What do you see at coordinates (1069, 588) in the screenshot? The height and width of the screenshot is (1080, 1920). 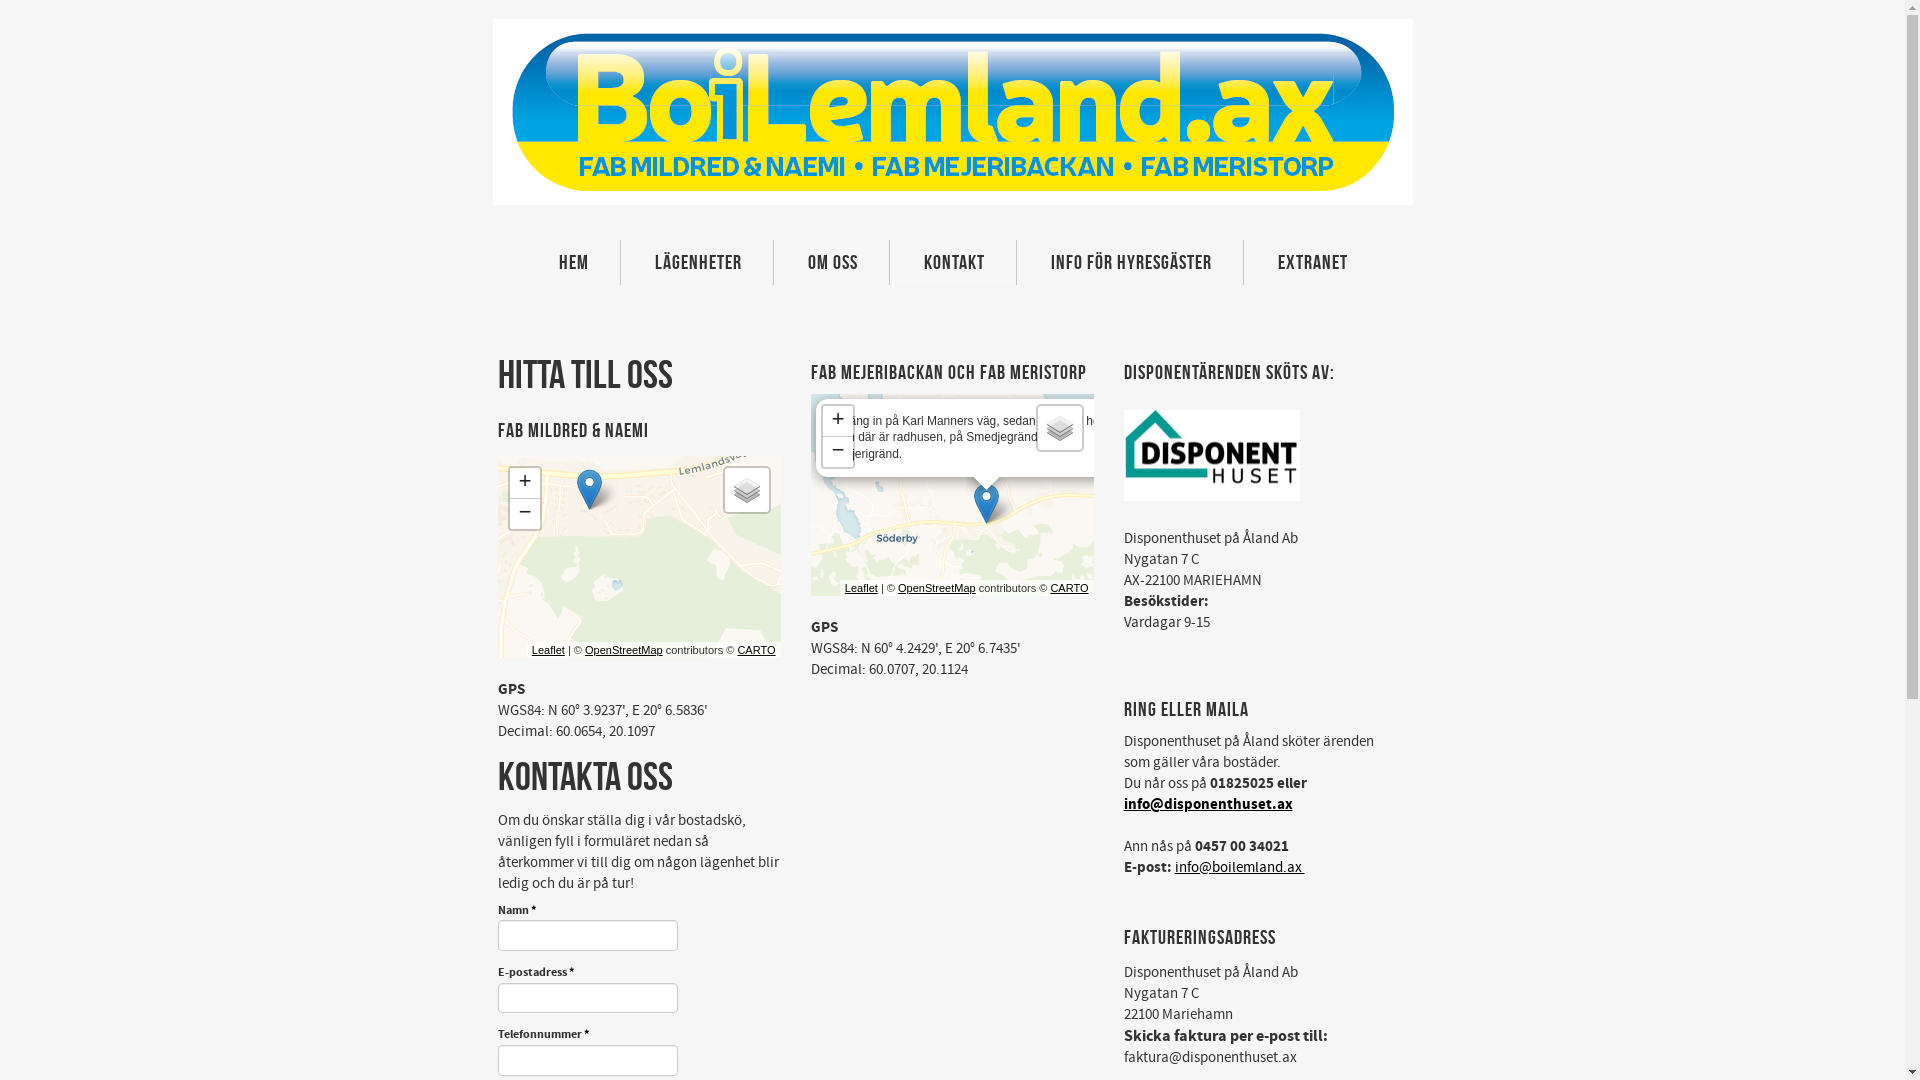 I see `CARTO` at bounding box center [1069, 588].